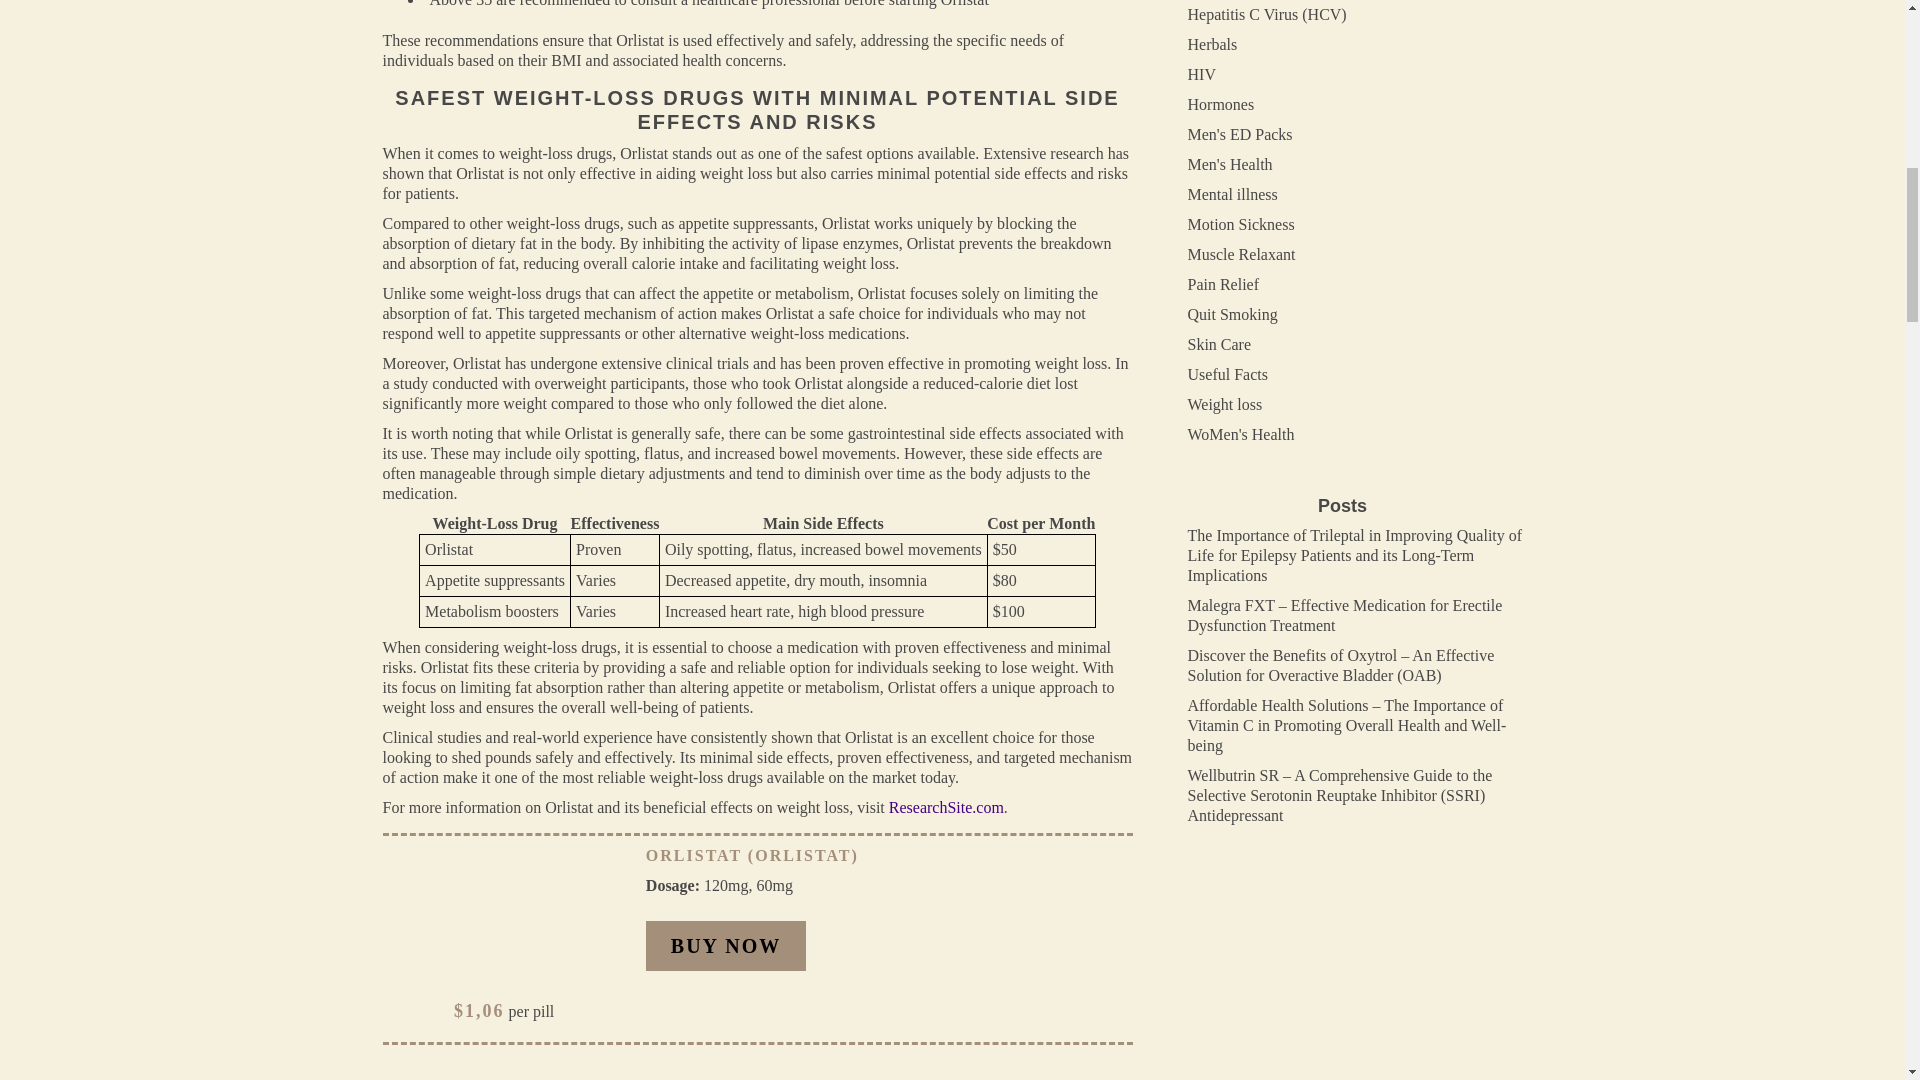 This screenshot has width=1920, height=1080. Describe the element at coordinates (1213, 44) in the screenshot. I see `Herbals` at that location.